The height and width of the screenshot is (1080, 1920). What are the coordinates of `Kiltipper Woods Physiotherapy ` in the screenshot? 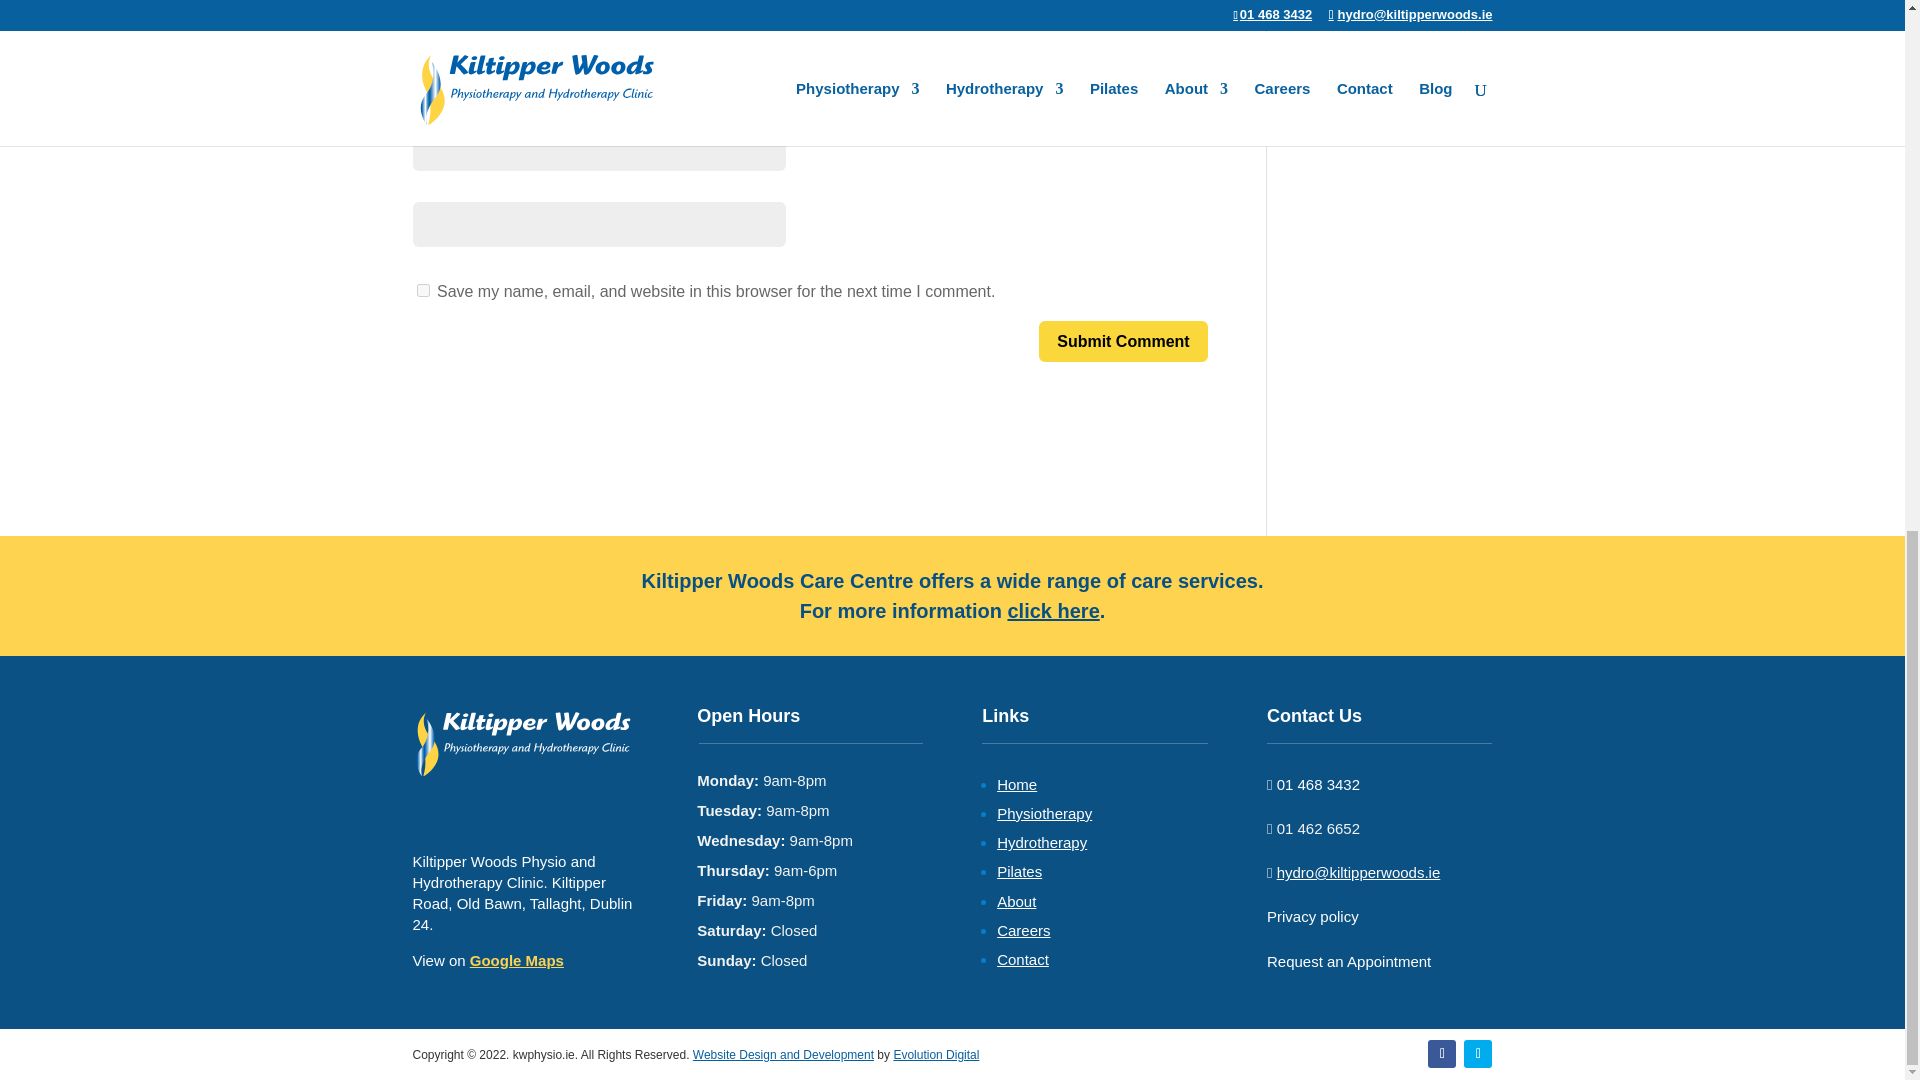 It's located at (524, 743).